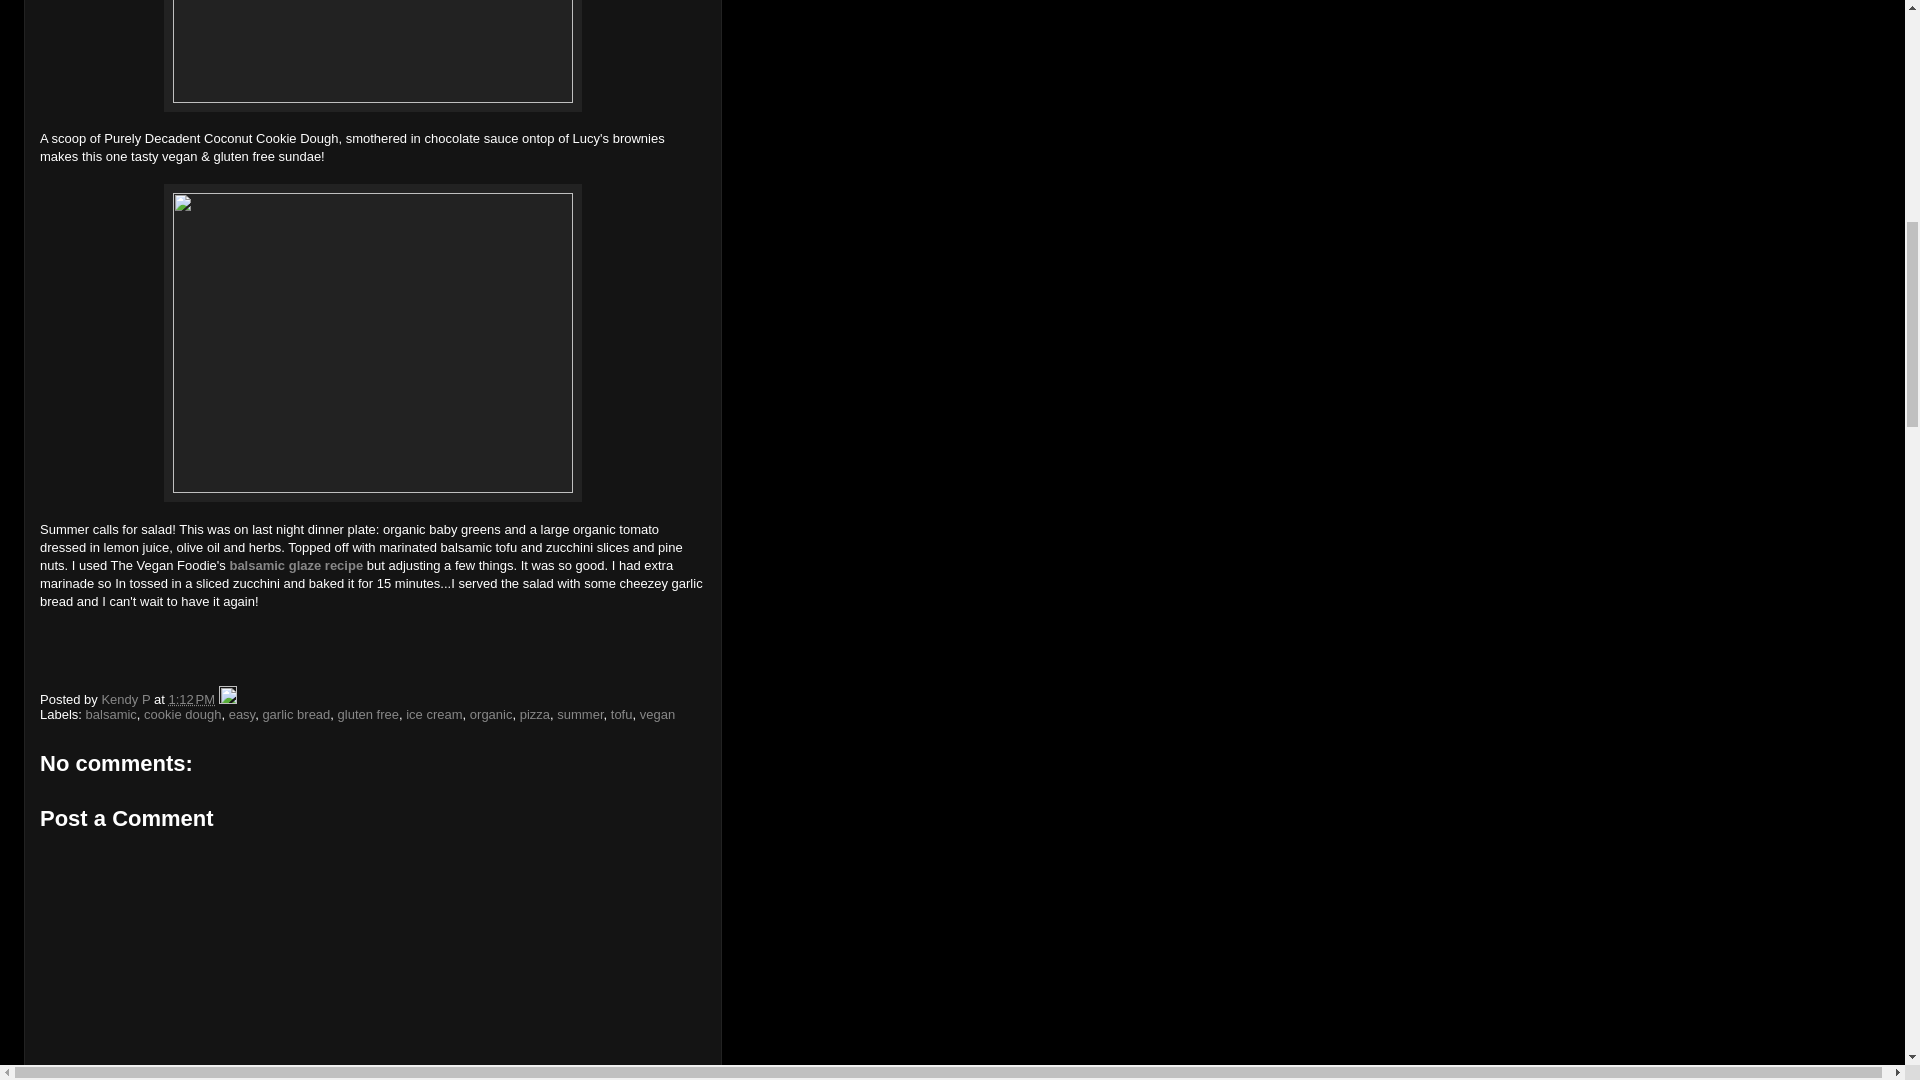 Image resolution: width=1920 pixels, height=1080 pixels. I want to click on Kendy P, so click(127, 700).